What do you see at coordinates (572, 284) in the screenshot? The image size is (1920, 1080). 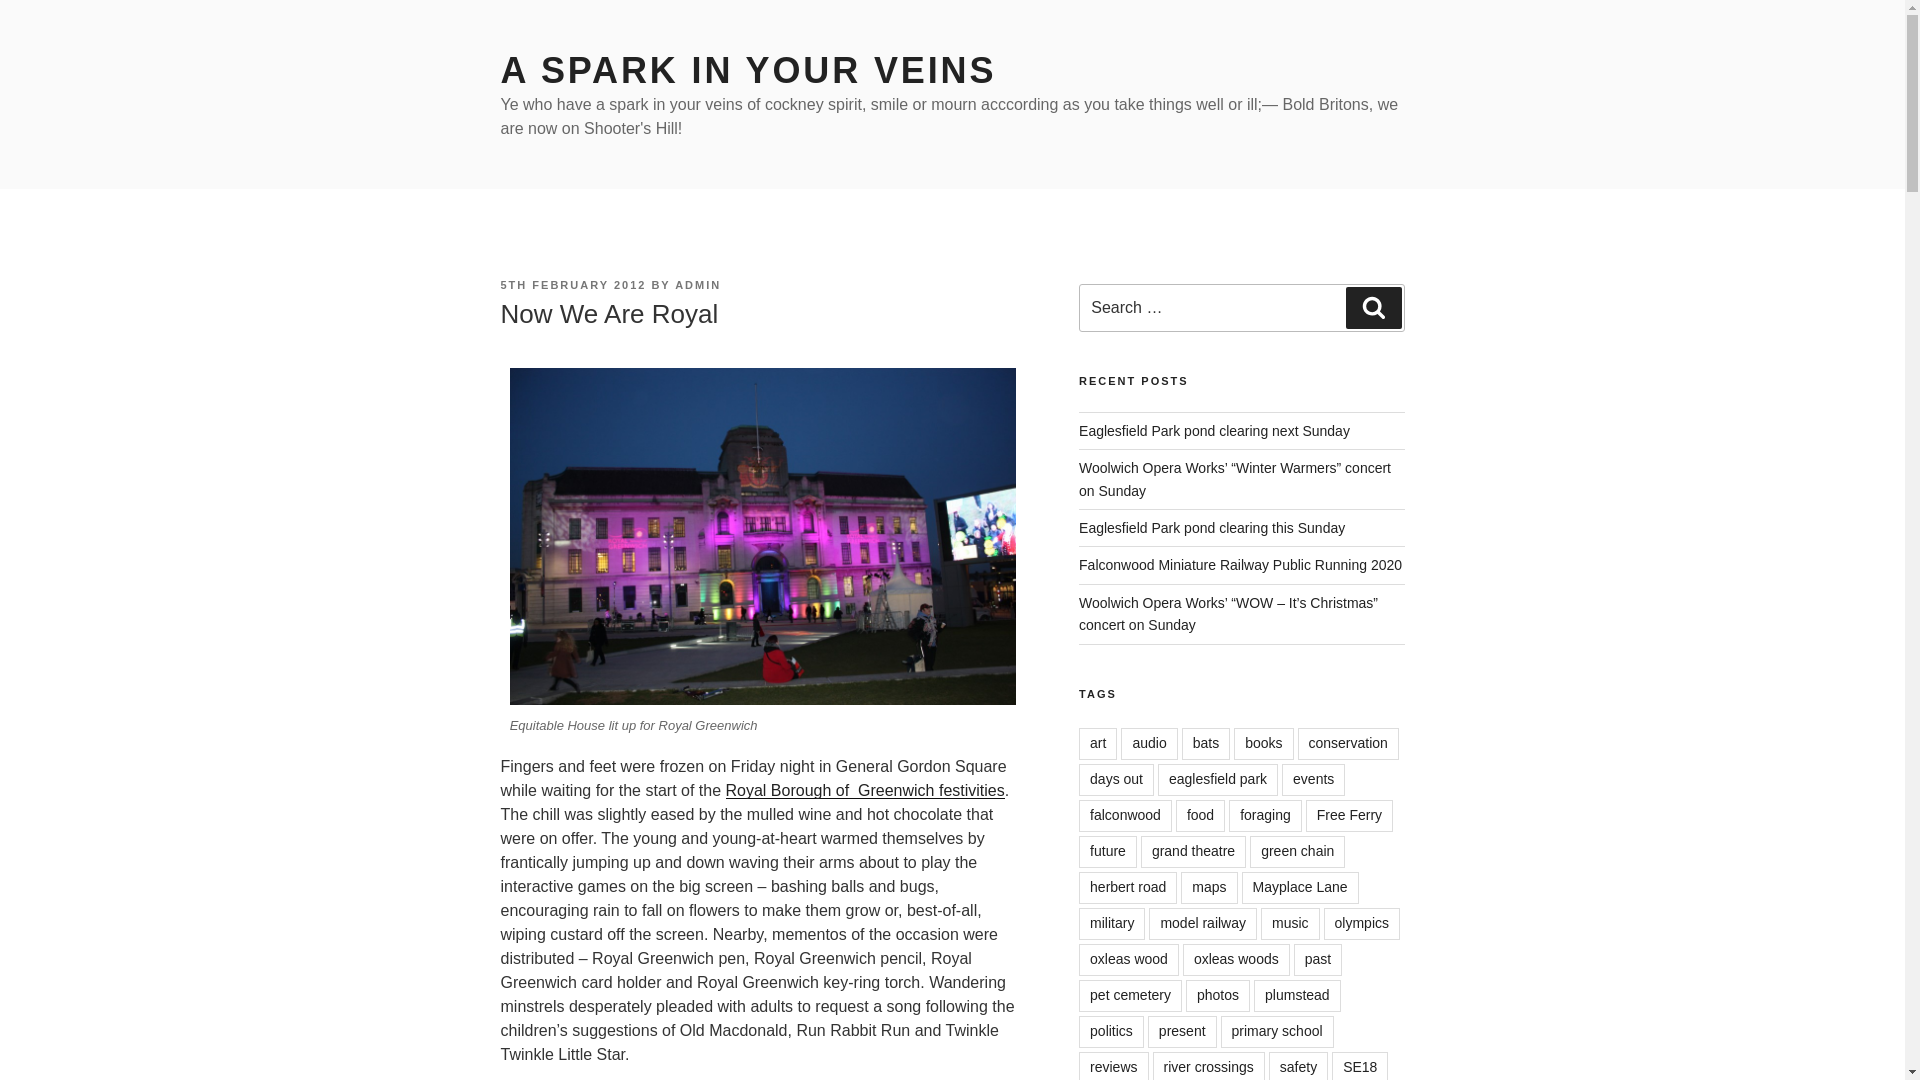 I see `5TH FEBRUARY 2012` at bounding box center [572, 284].